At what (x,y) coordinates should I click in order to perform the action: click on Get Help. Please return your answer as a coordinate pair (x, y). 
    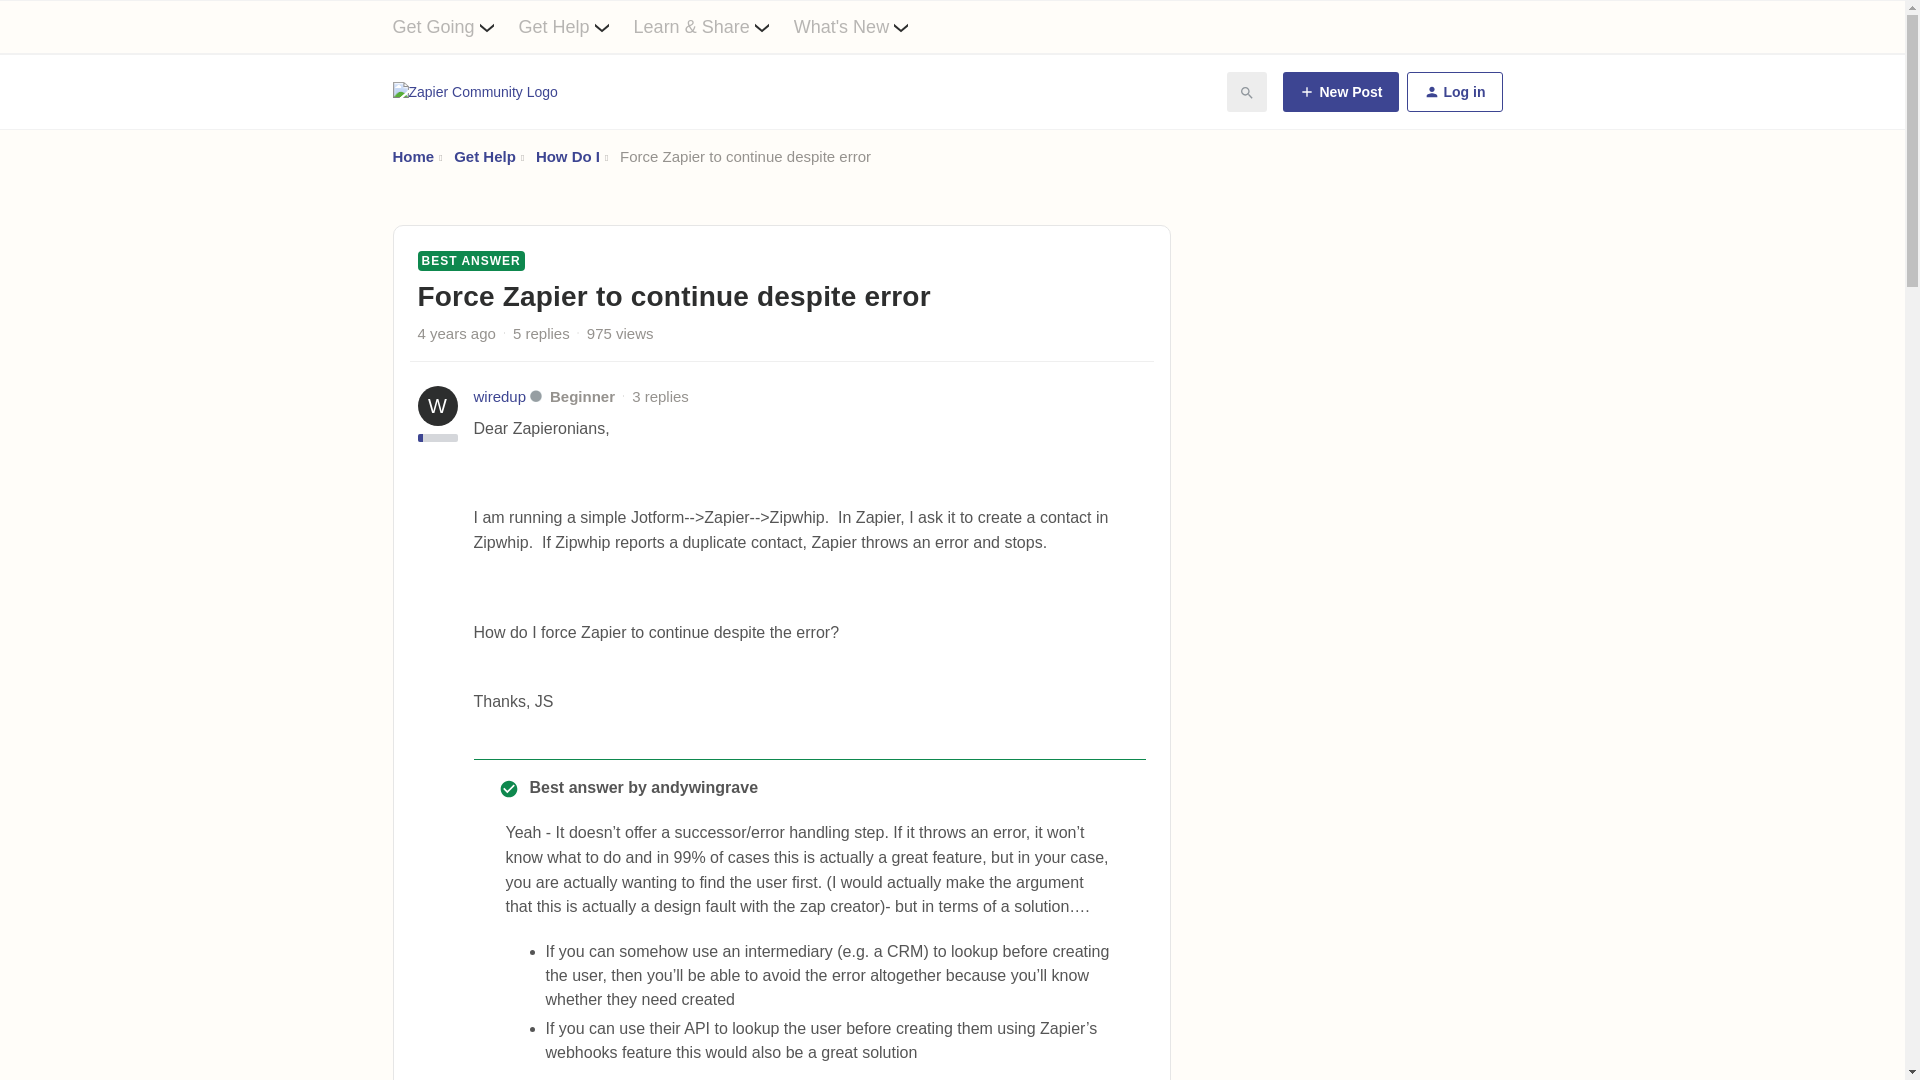
    Looking at the image, I should click on (484, 156).